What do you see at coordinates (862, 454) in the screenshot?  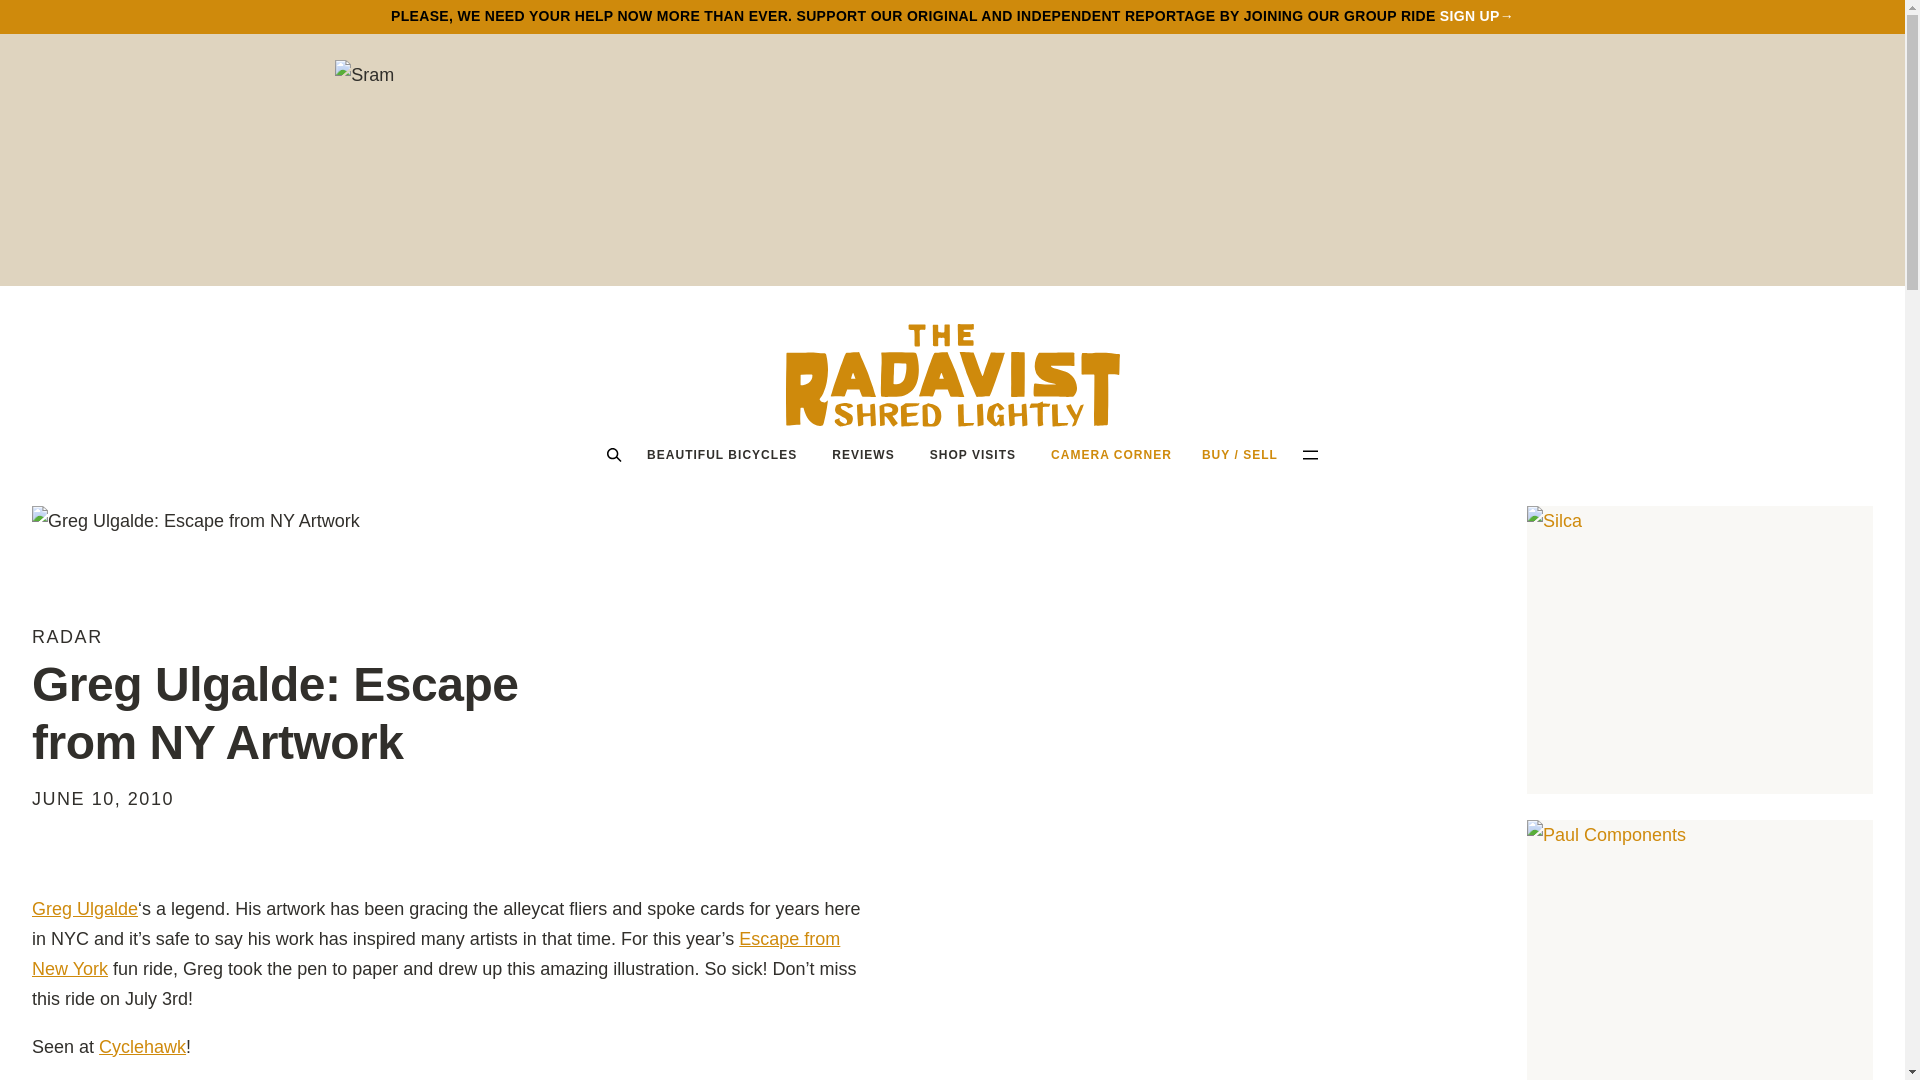 I see `REVIEWS` at bounding box center [862, 454].